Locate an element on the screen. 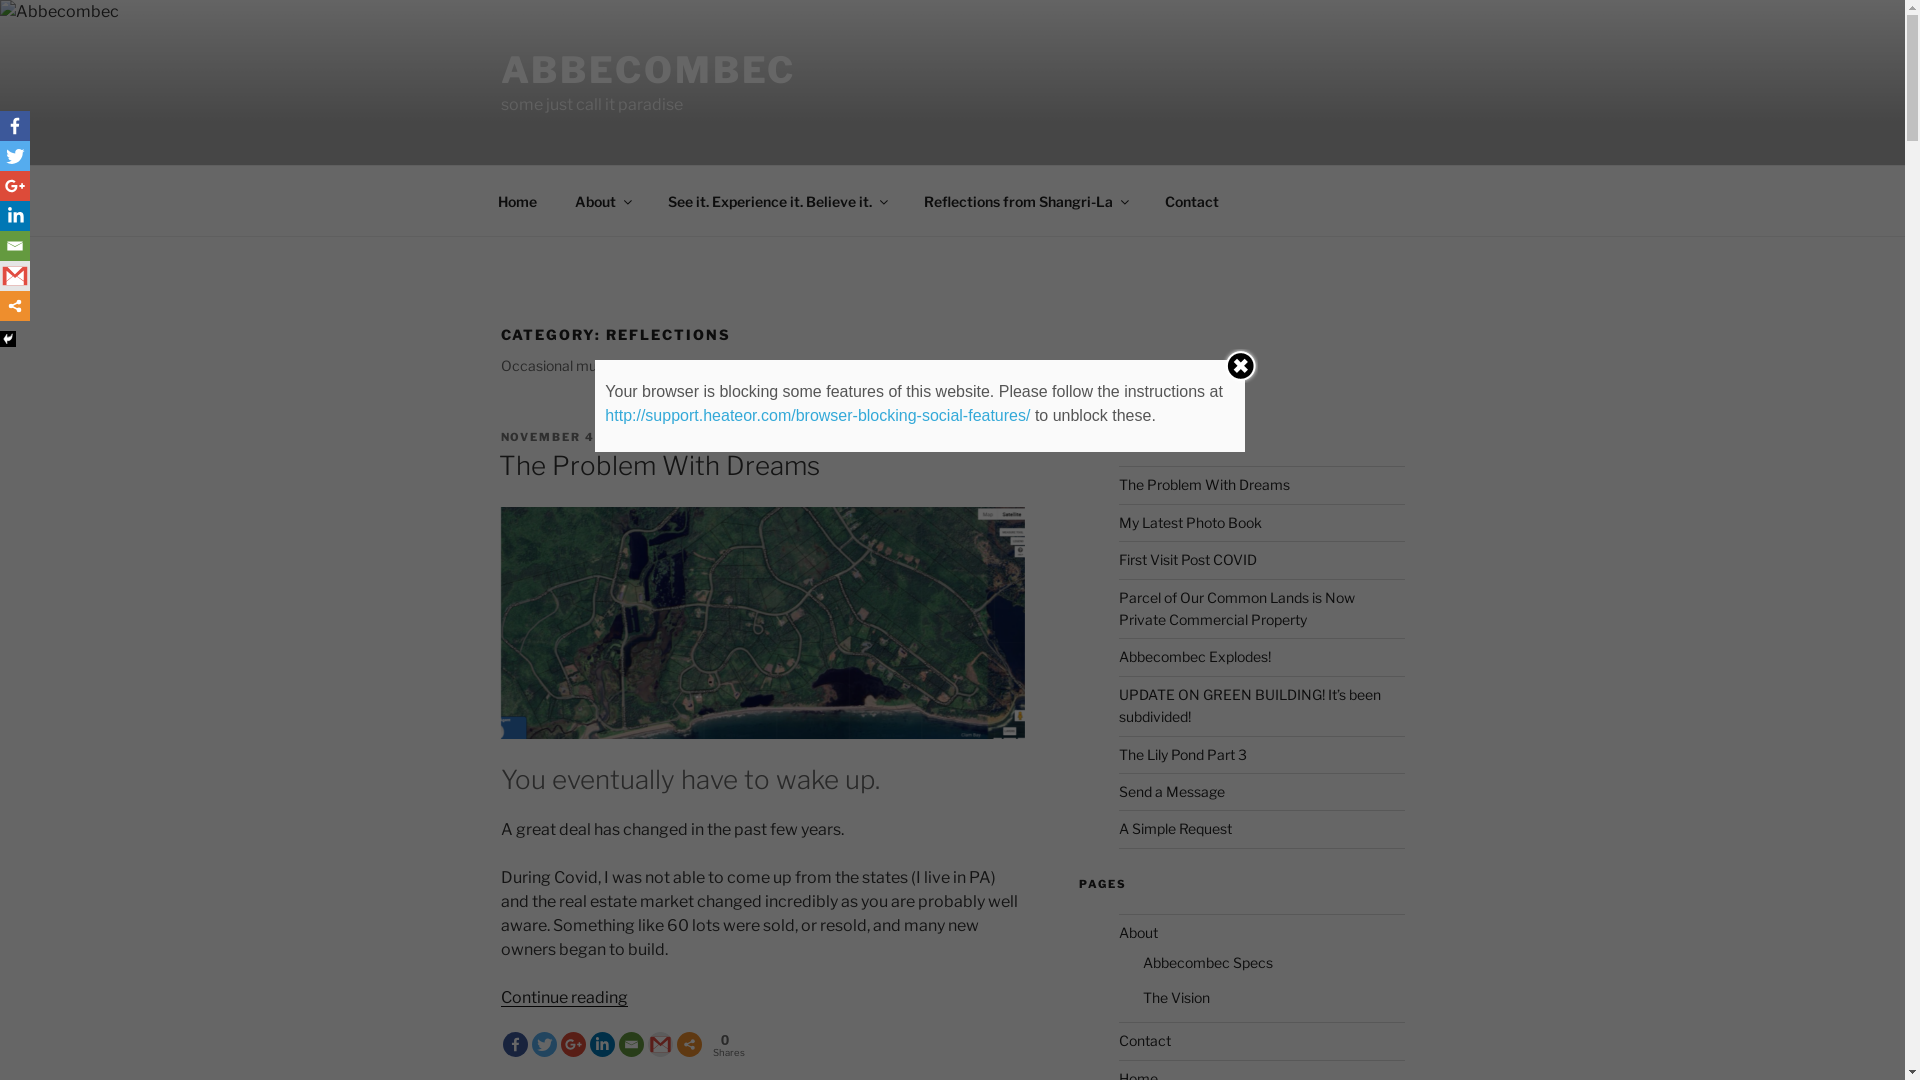  The Vision is located at coordinates (1176, 998).